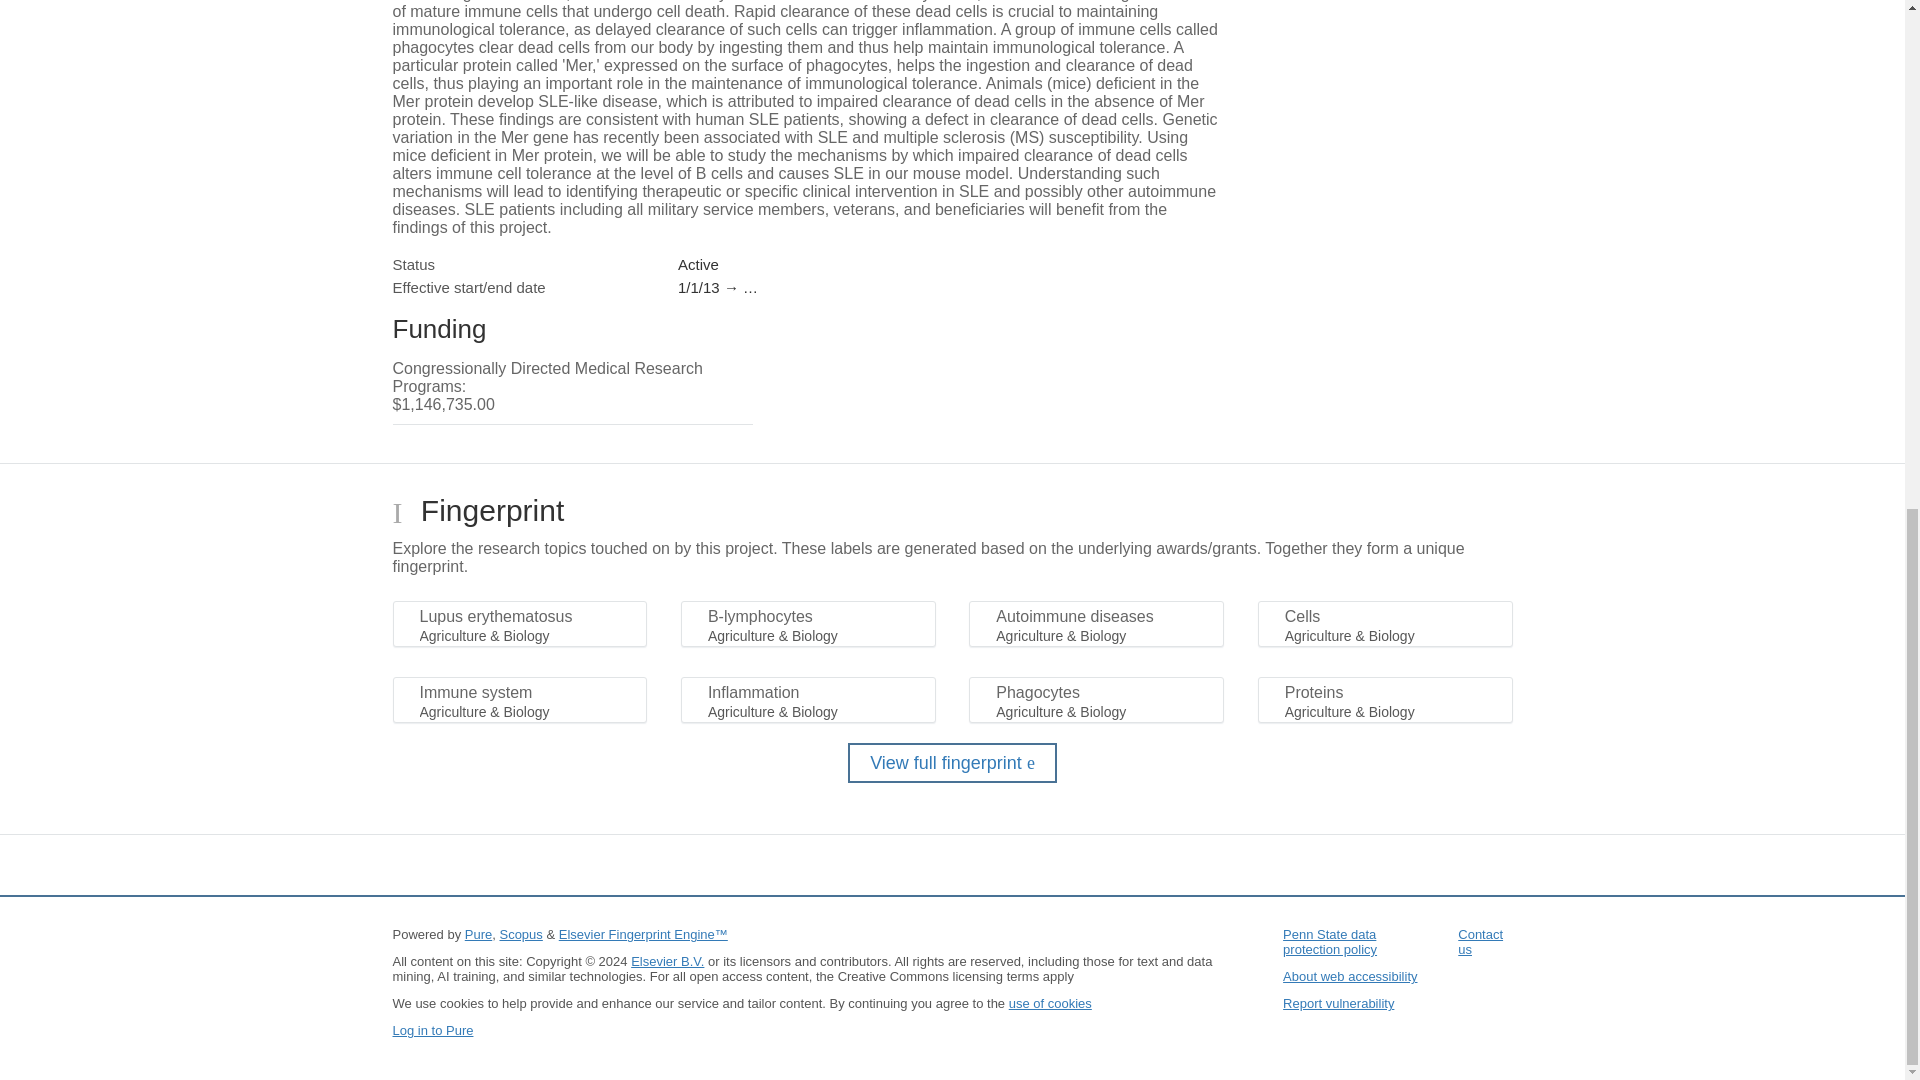 Image resolution: width=1920 pixels, height=1080 pixels. I want to click on Pure, so click(478, 934).